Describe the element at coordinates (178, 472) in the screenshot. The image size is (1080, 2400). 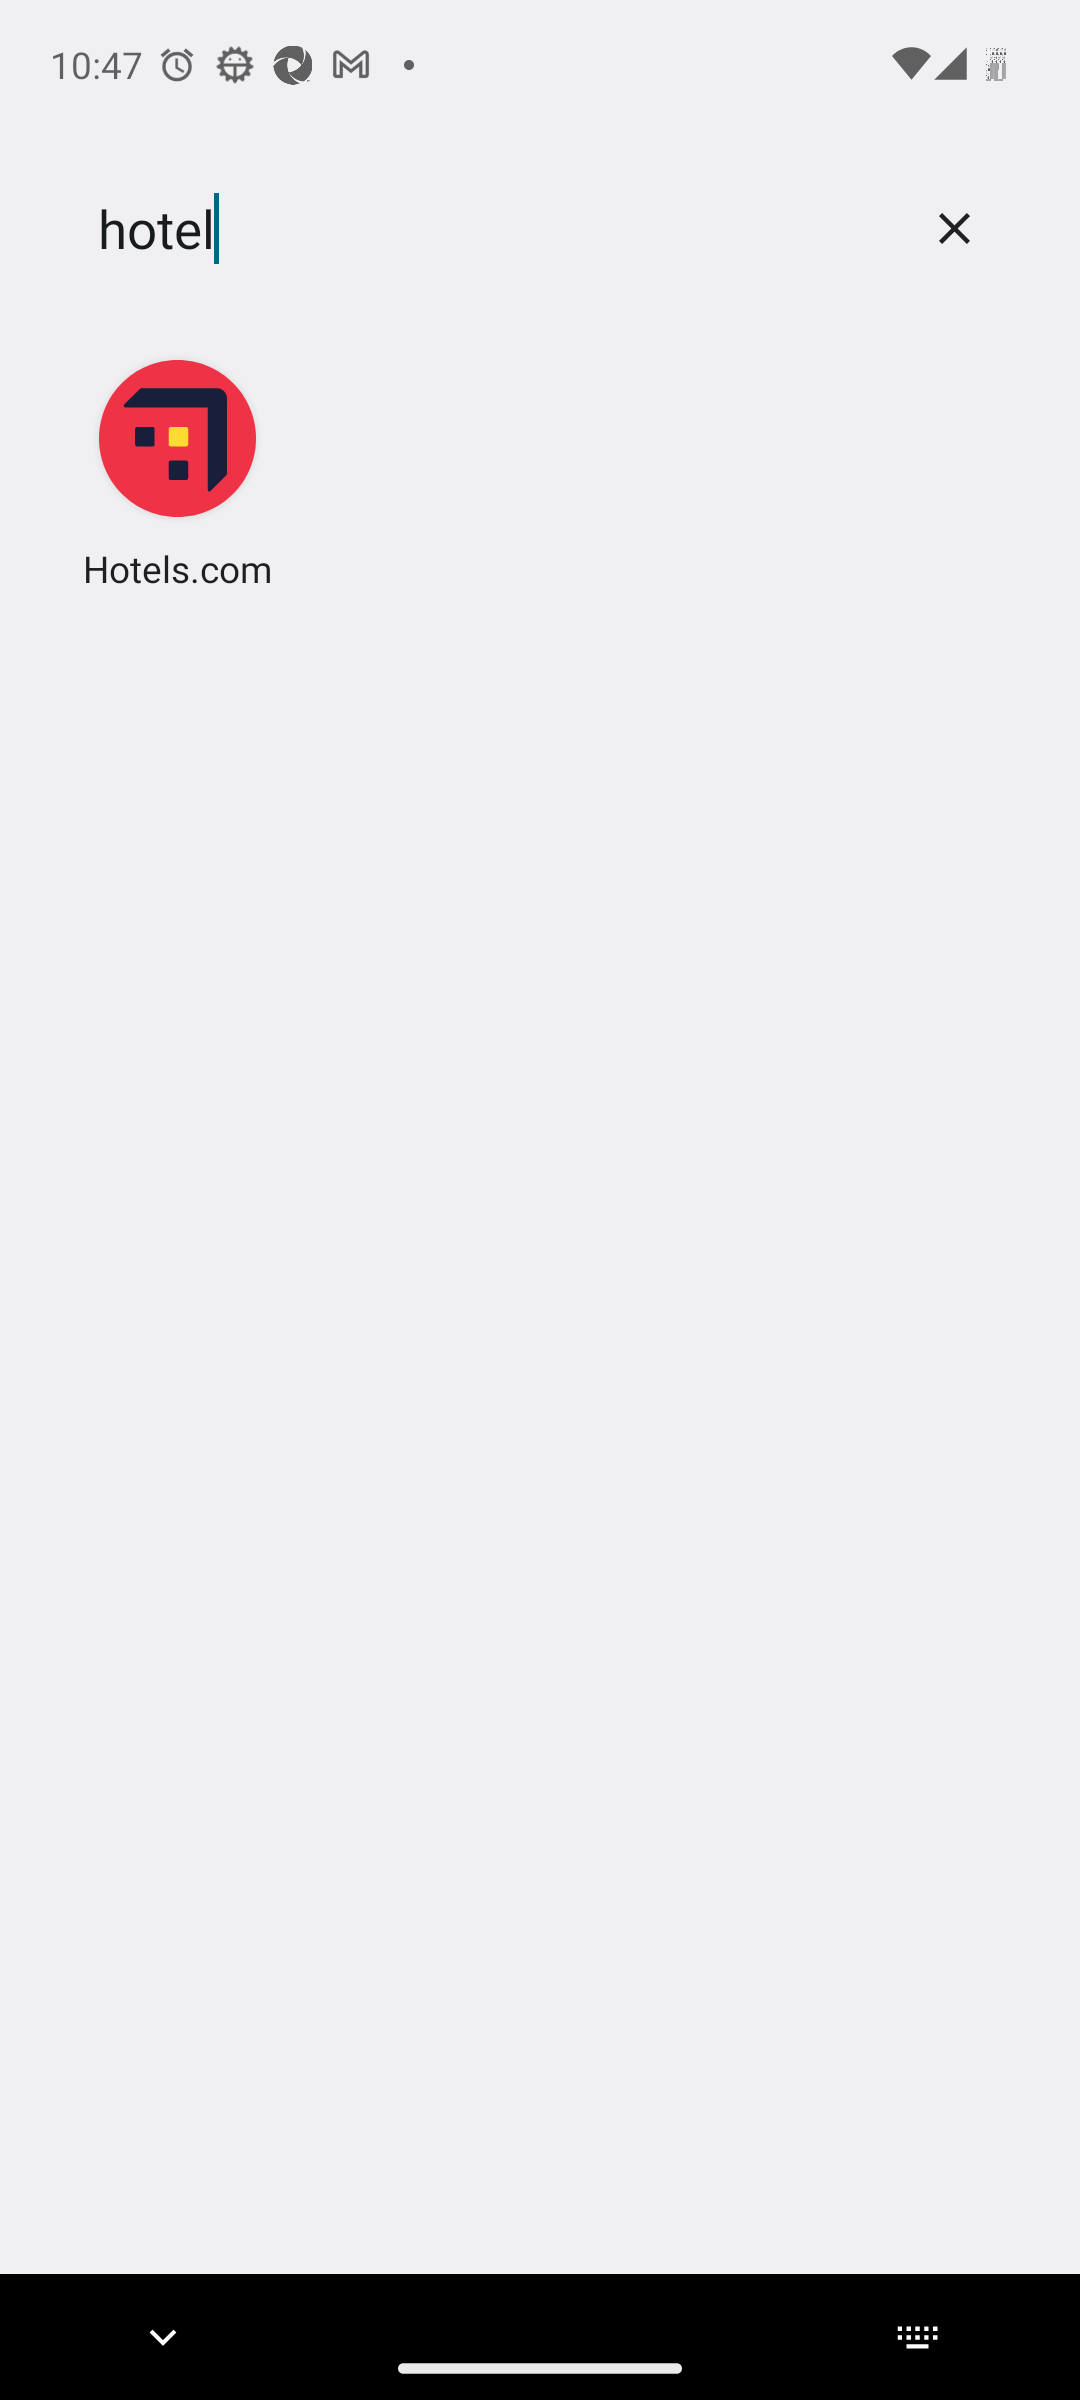
I see `Hotels.com` at that location.